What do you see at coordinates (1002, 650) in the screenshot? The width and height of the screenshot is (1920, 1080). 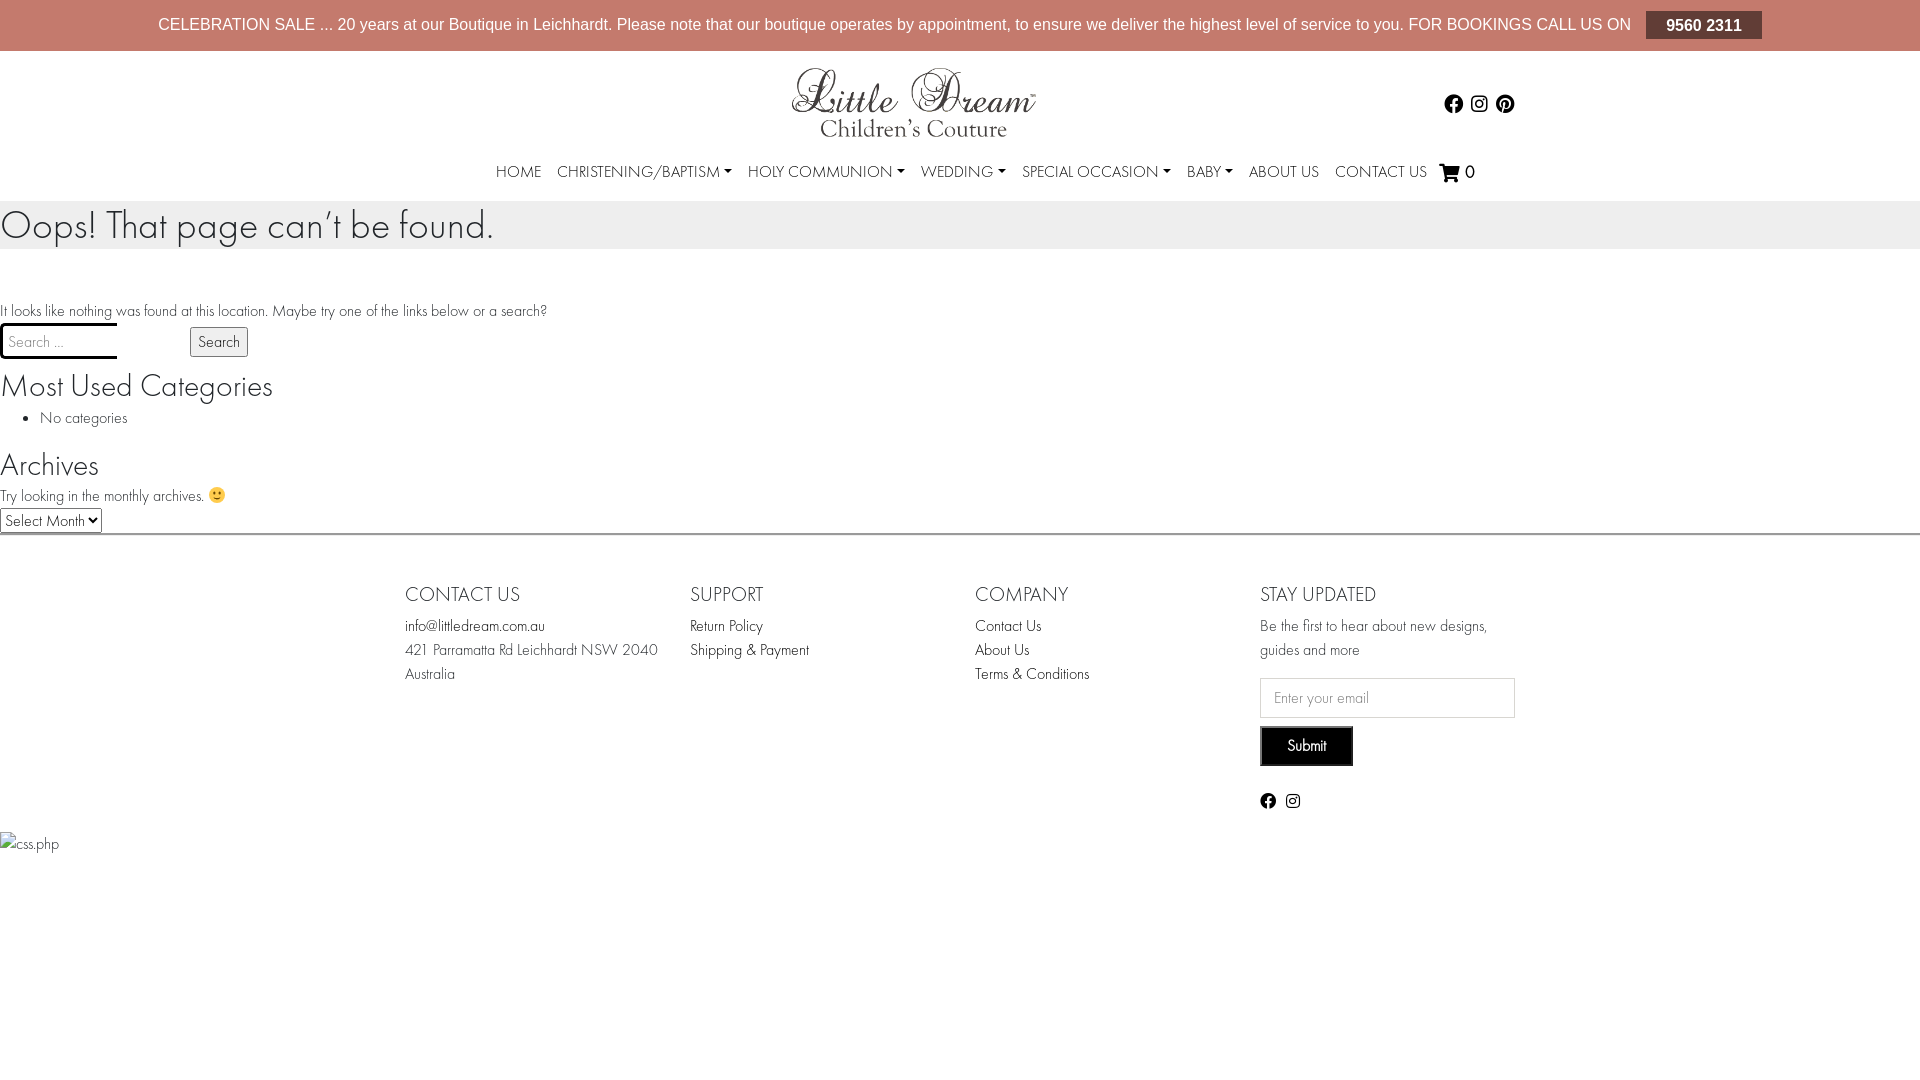 I see `About Us` at bounding box center [1002, 650].